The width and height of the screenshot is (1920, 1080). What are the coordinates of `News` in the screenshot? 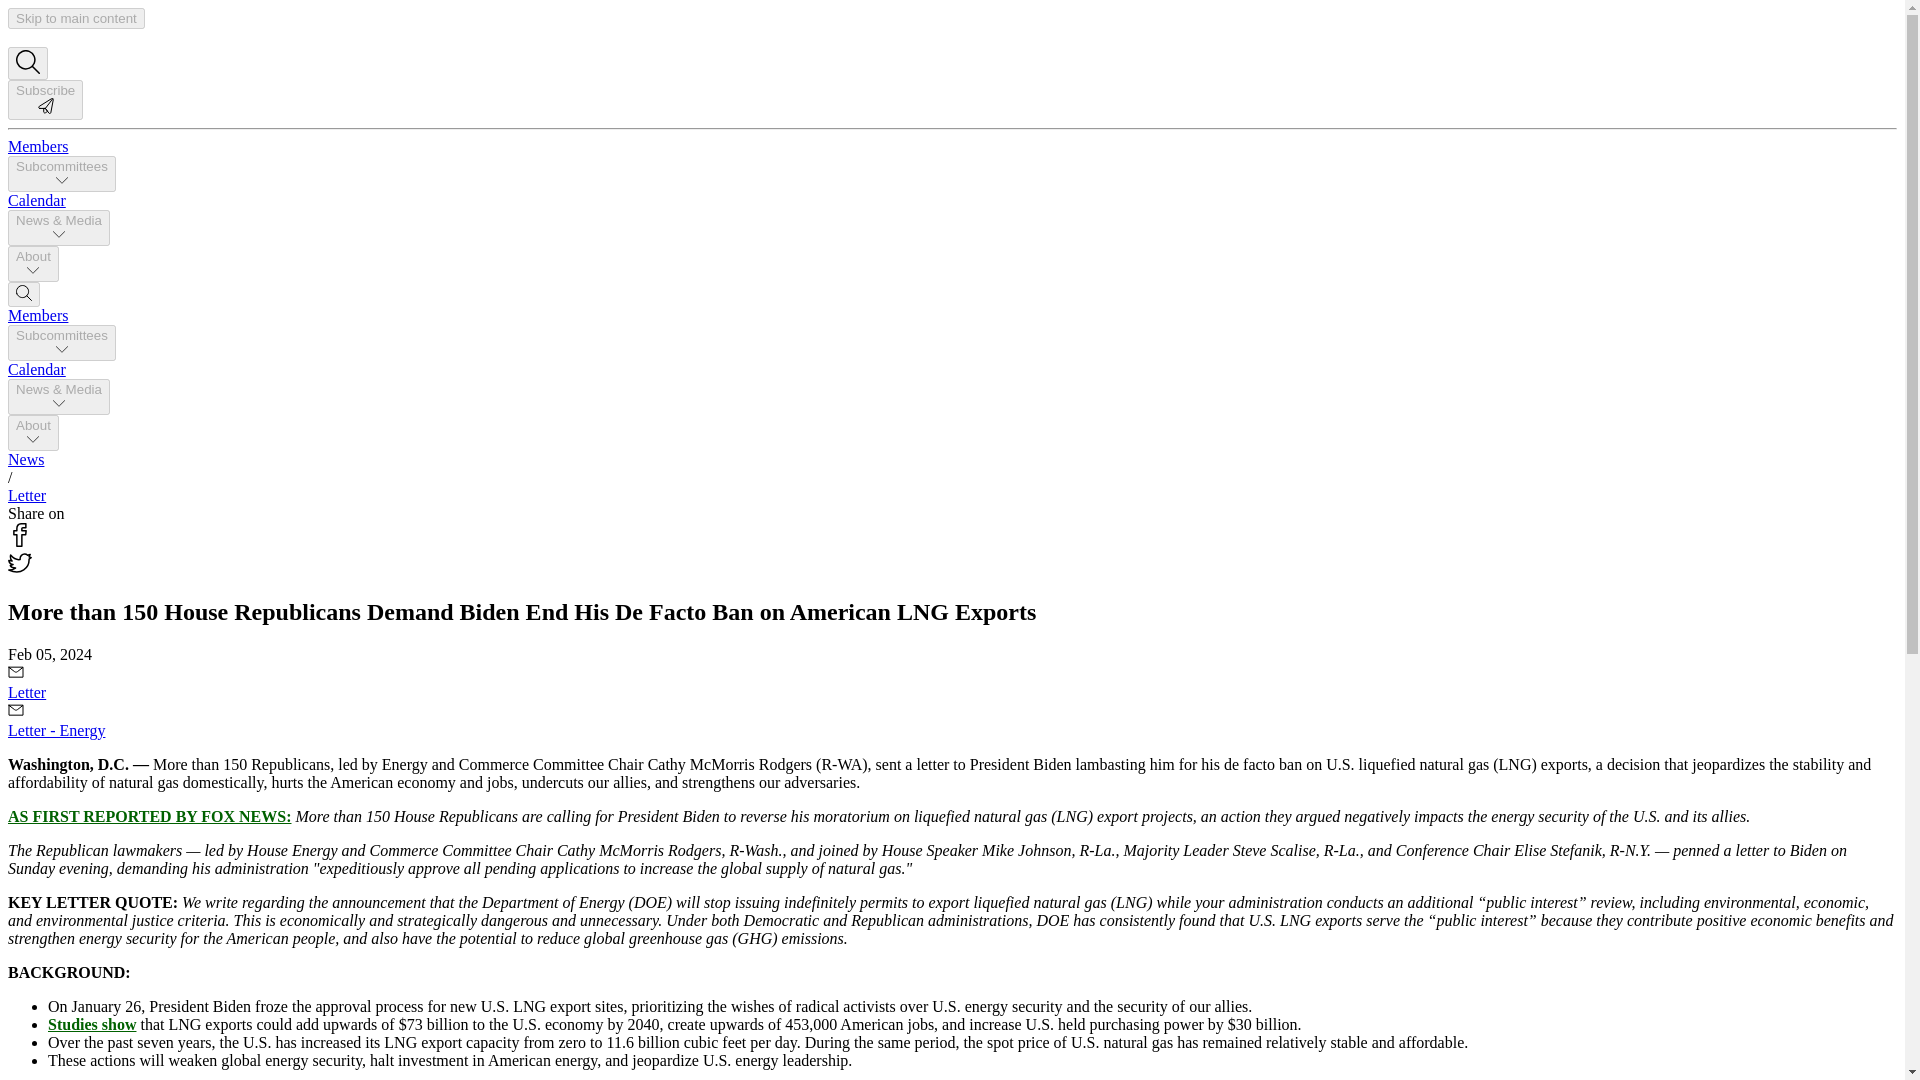 It's located at (26, 459).